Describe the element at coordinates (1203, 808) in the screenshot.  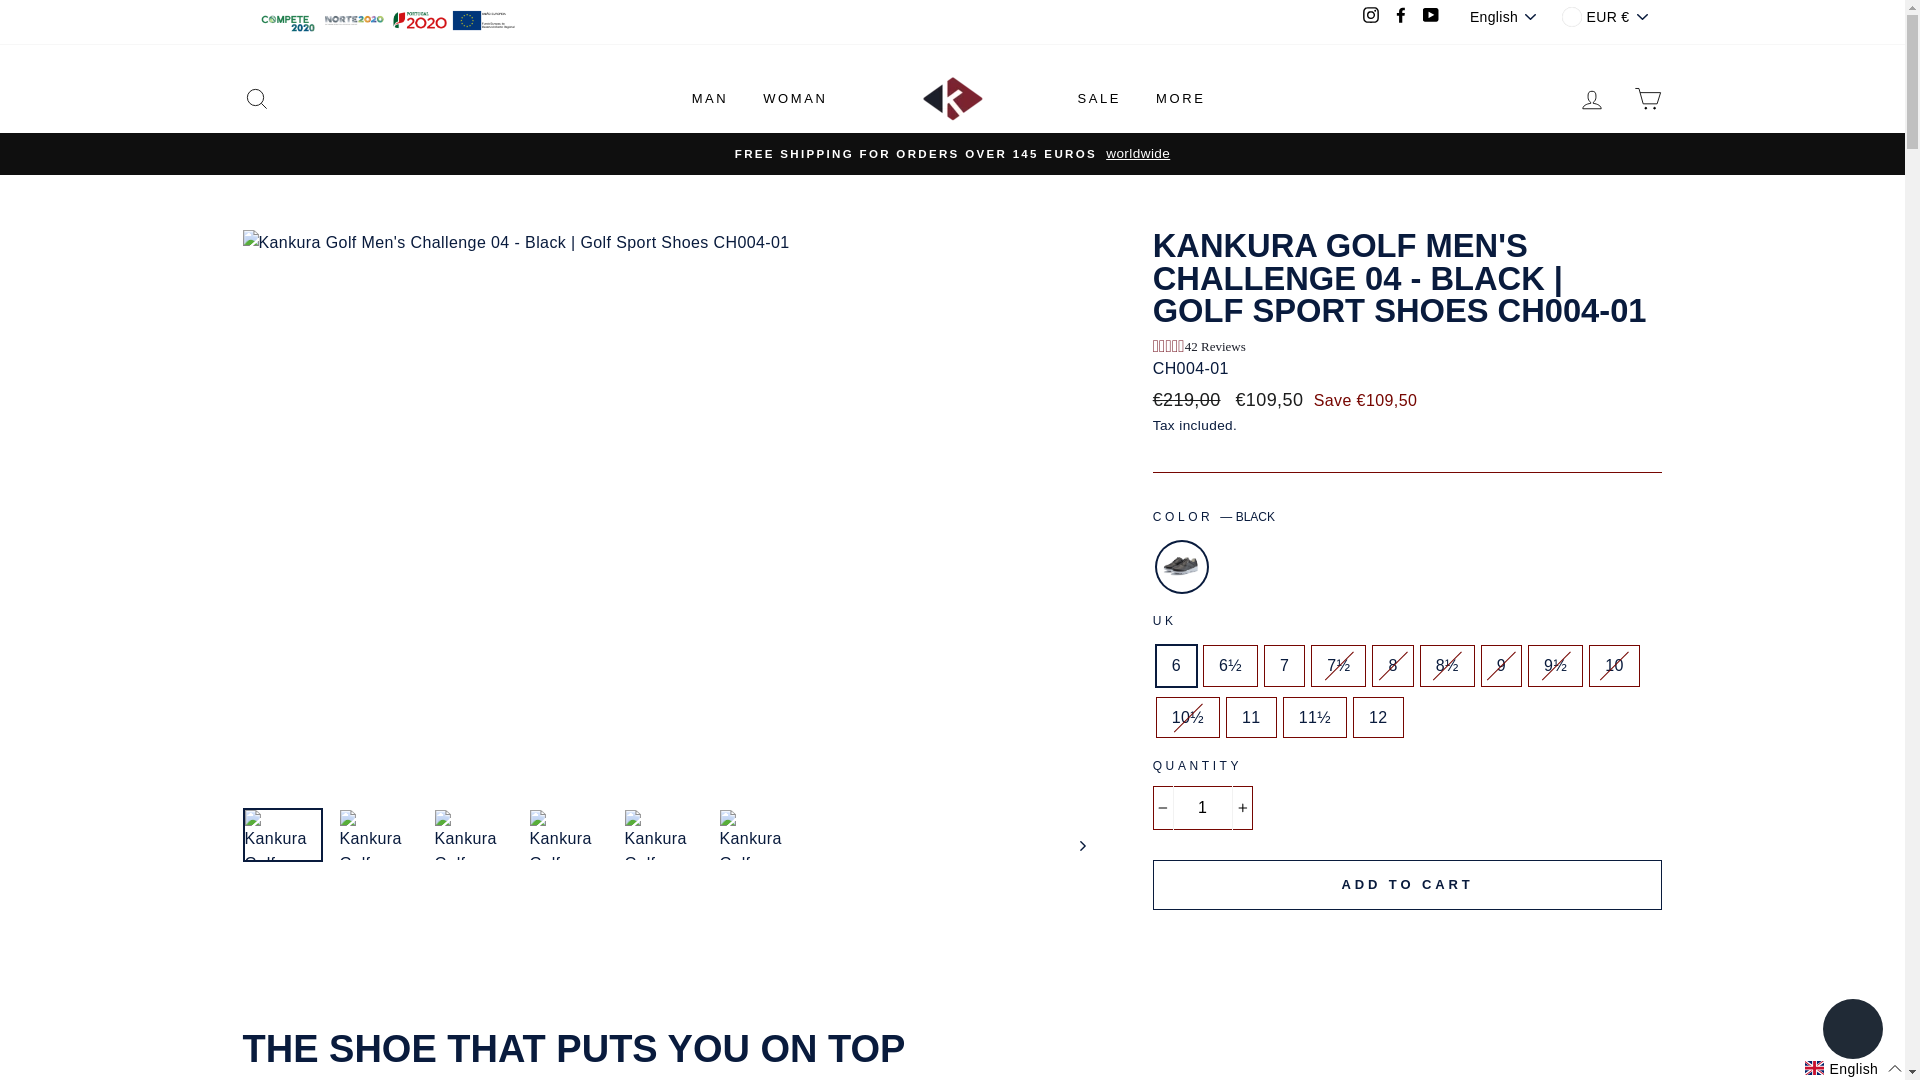
I see `1` at that location.